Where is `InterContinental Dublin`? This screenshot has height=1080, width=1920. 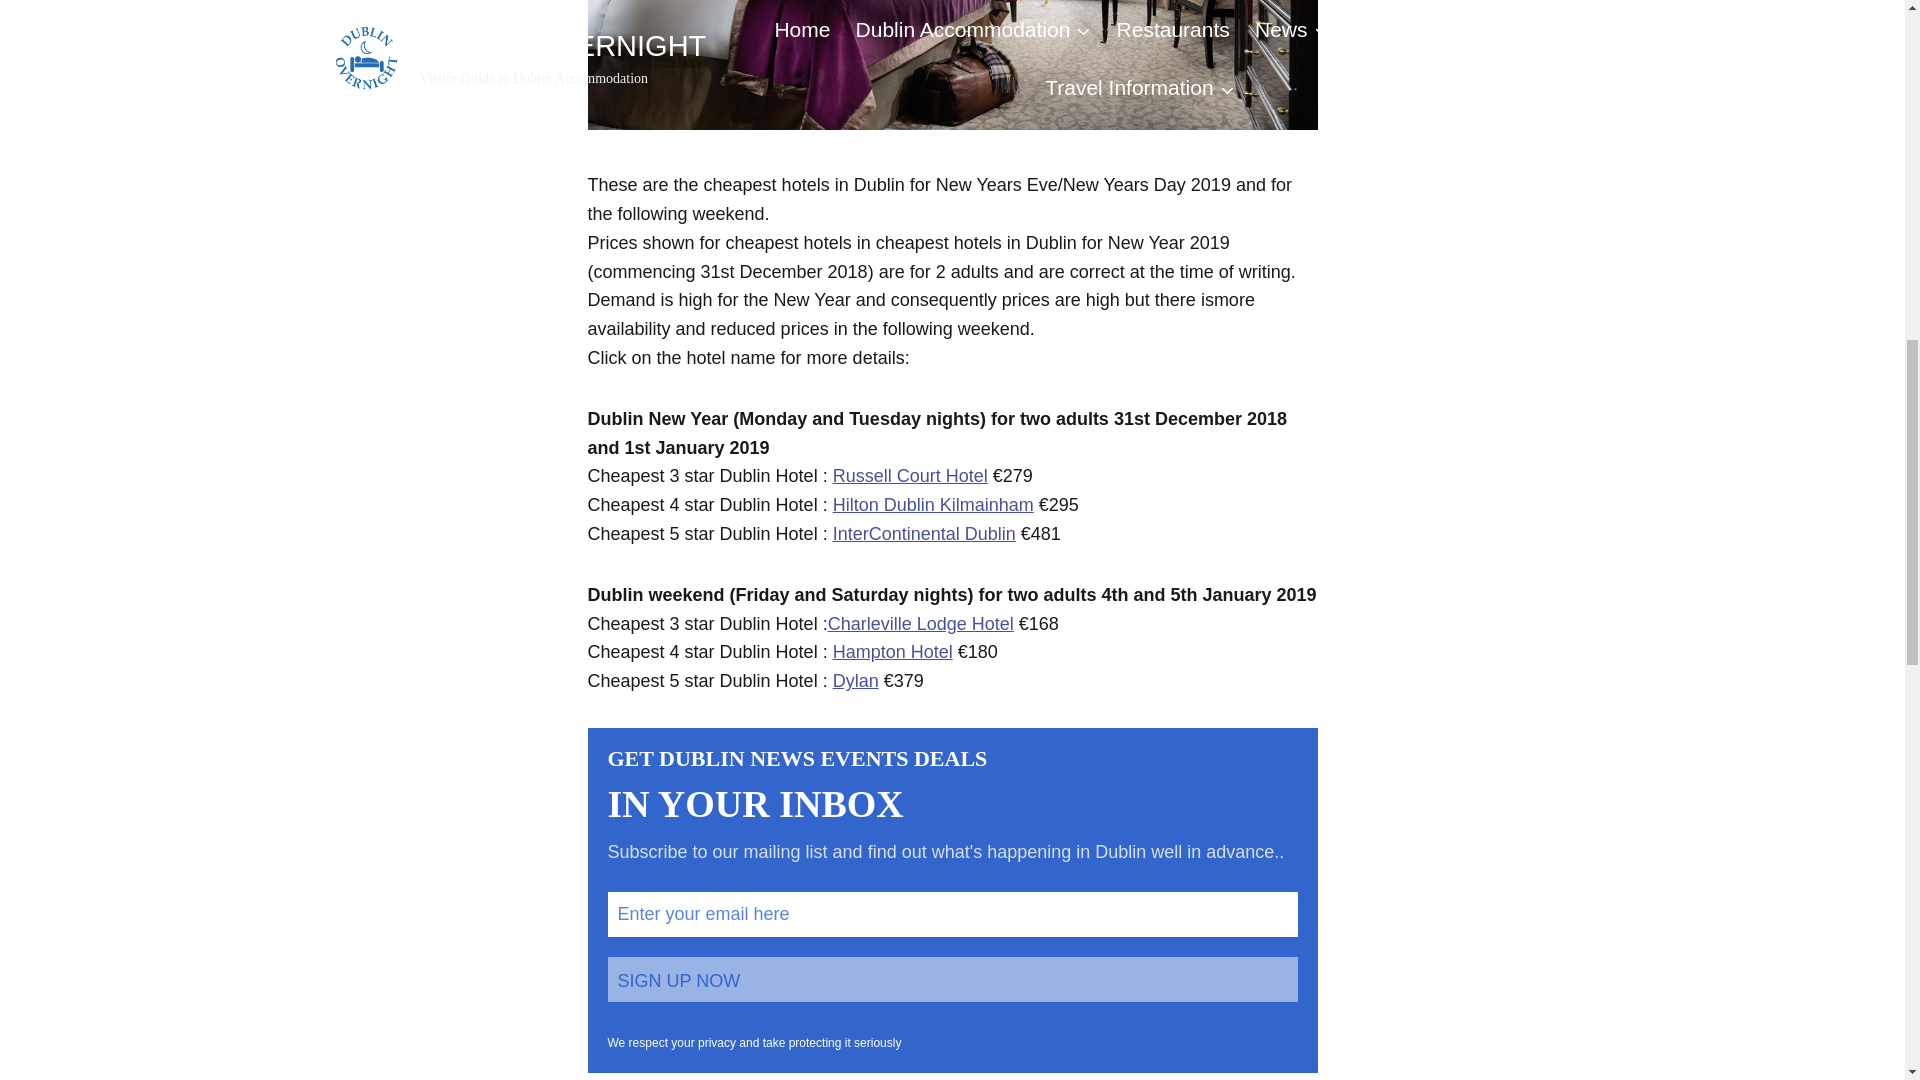 InterContinental Dublin is located at coordinates (924, 534).